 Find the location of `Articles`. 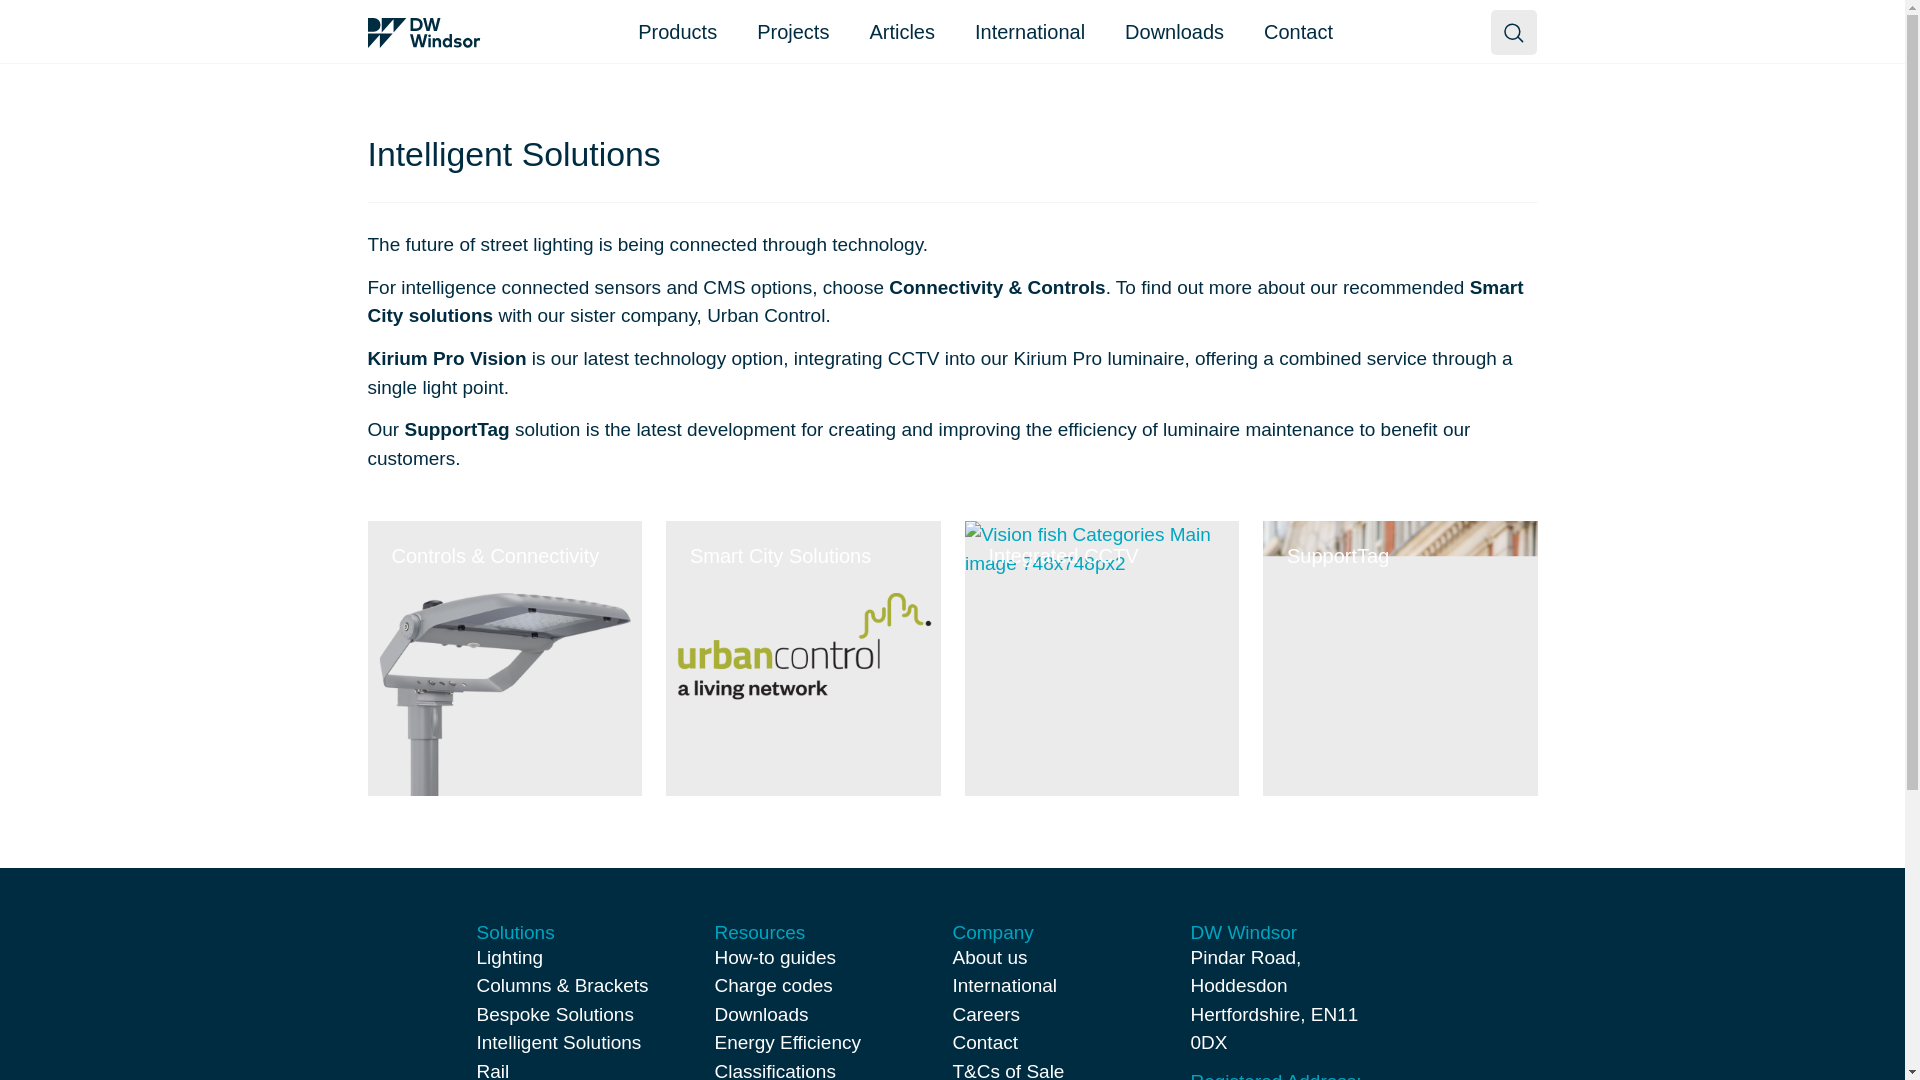

Articles is located at coordinates (902, 32).